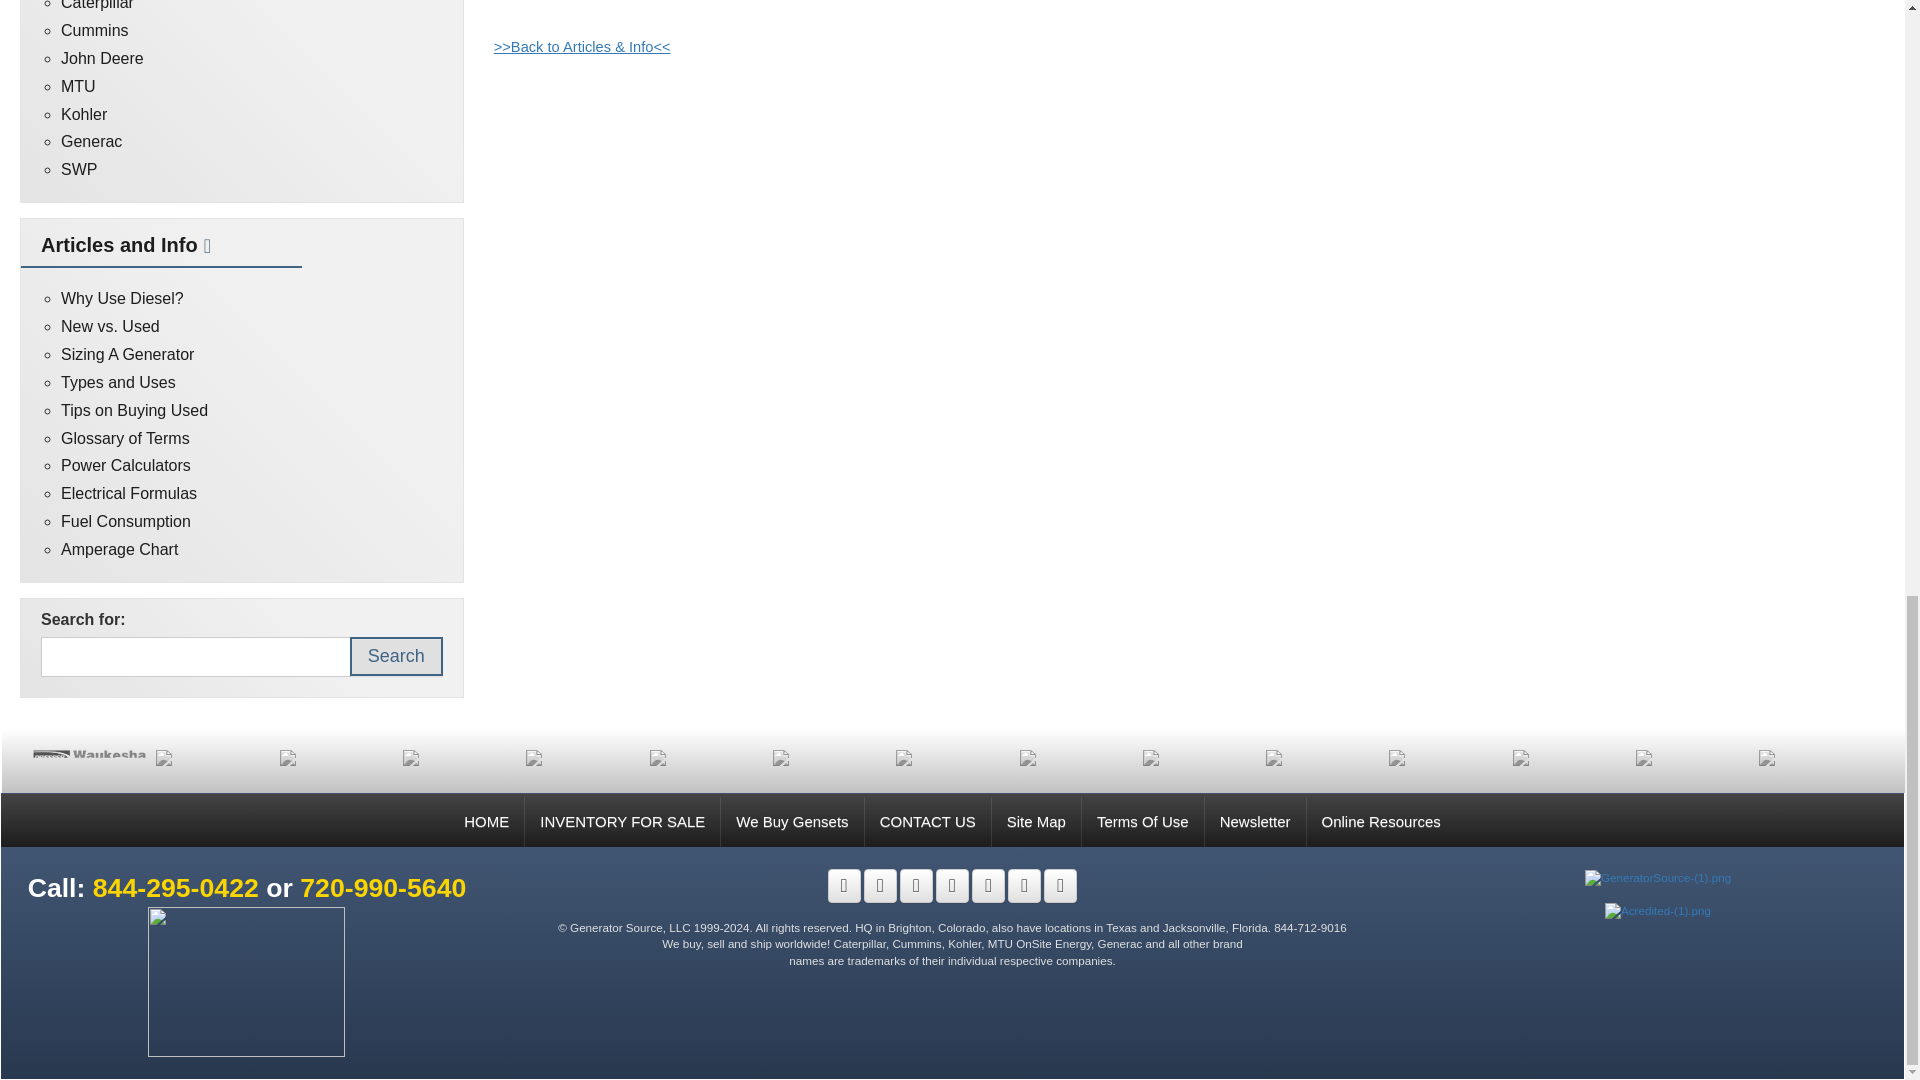 This screenshot has width=1920, height=1080. I want to click on olympian, so click(212, 757).